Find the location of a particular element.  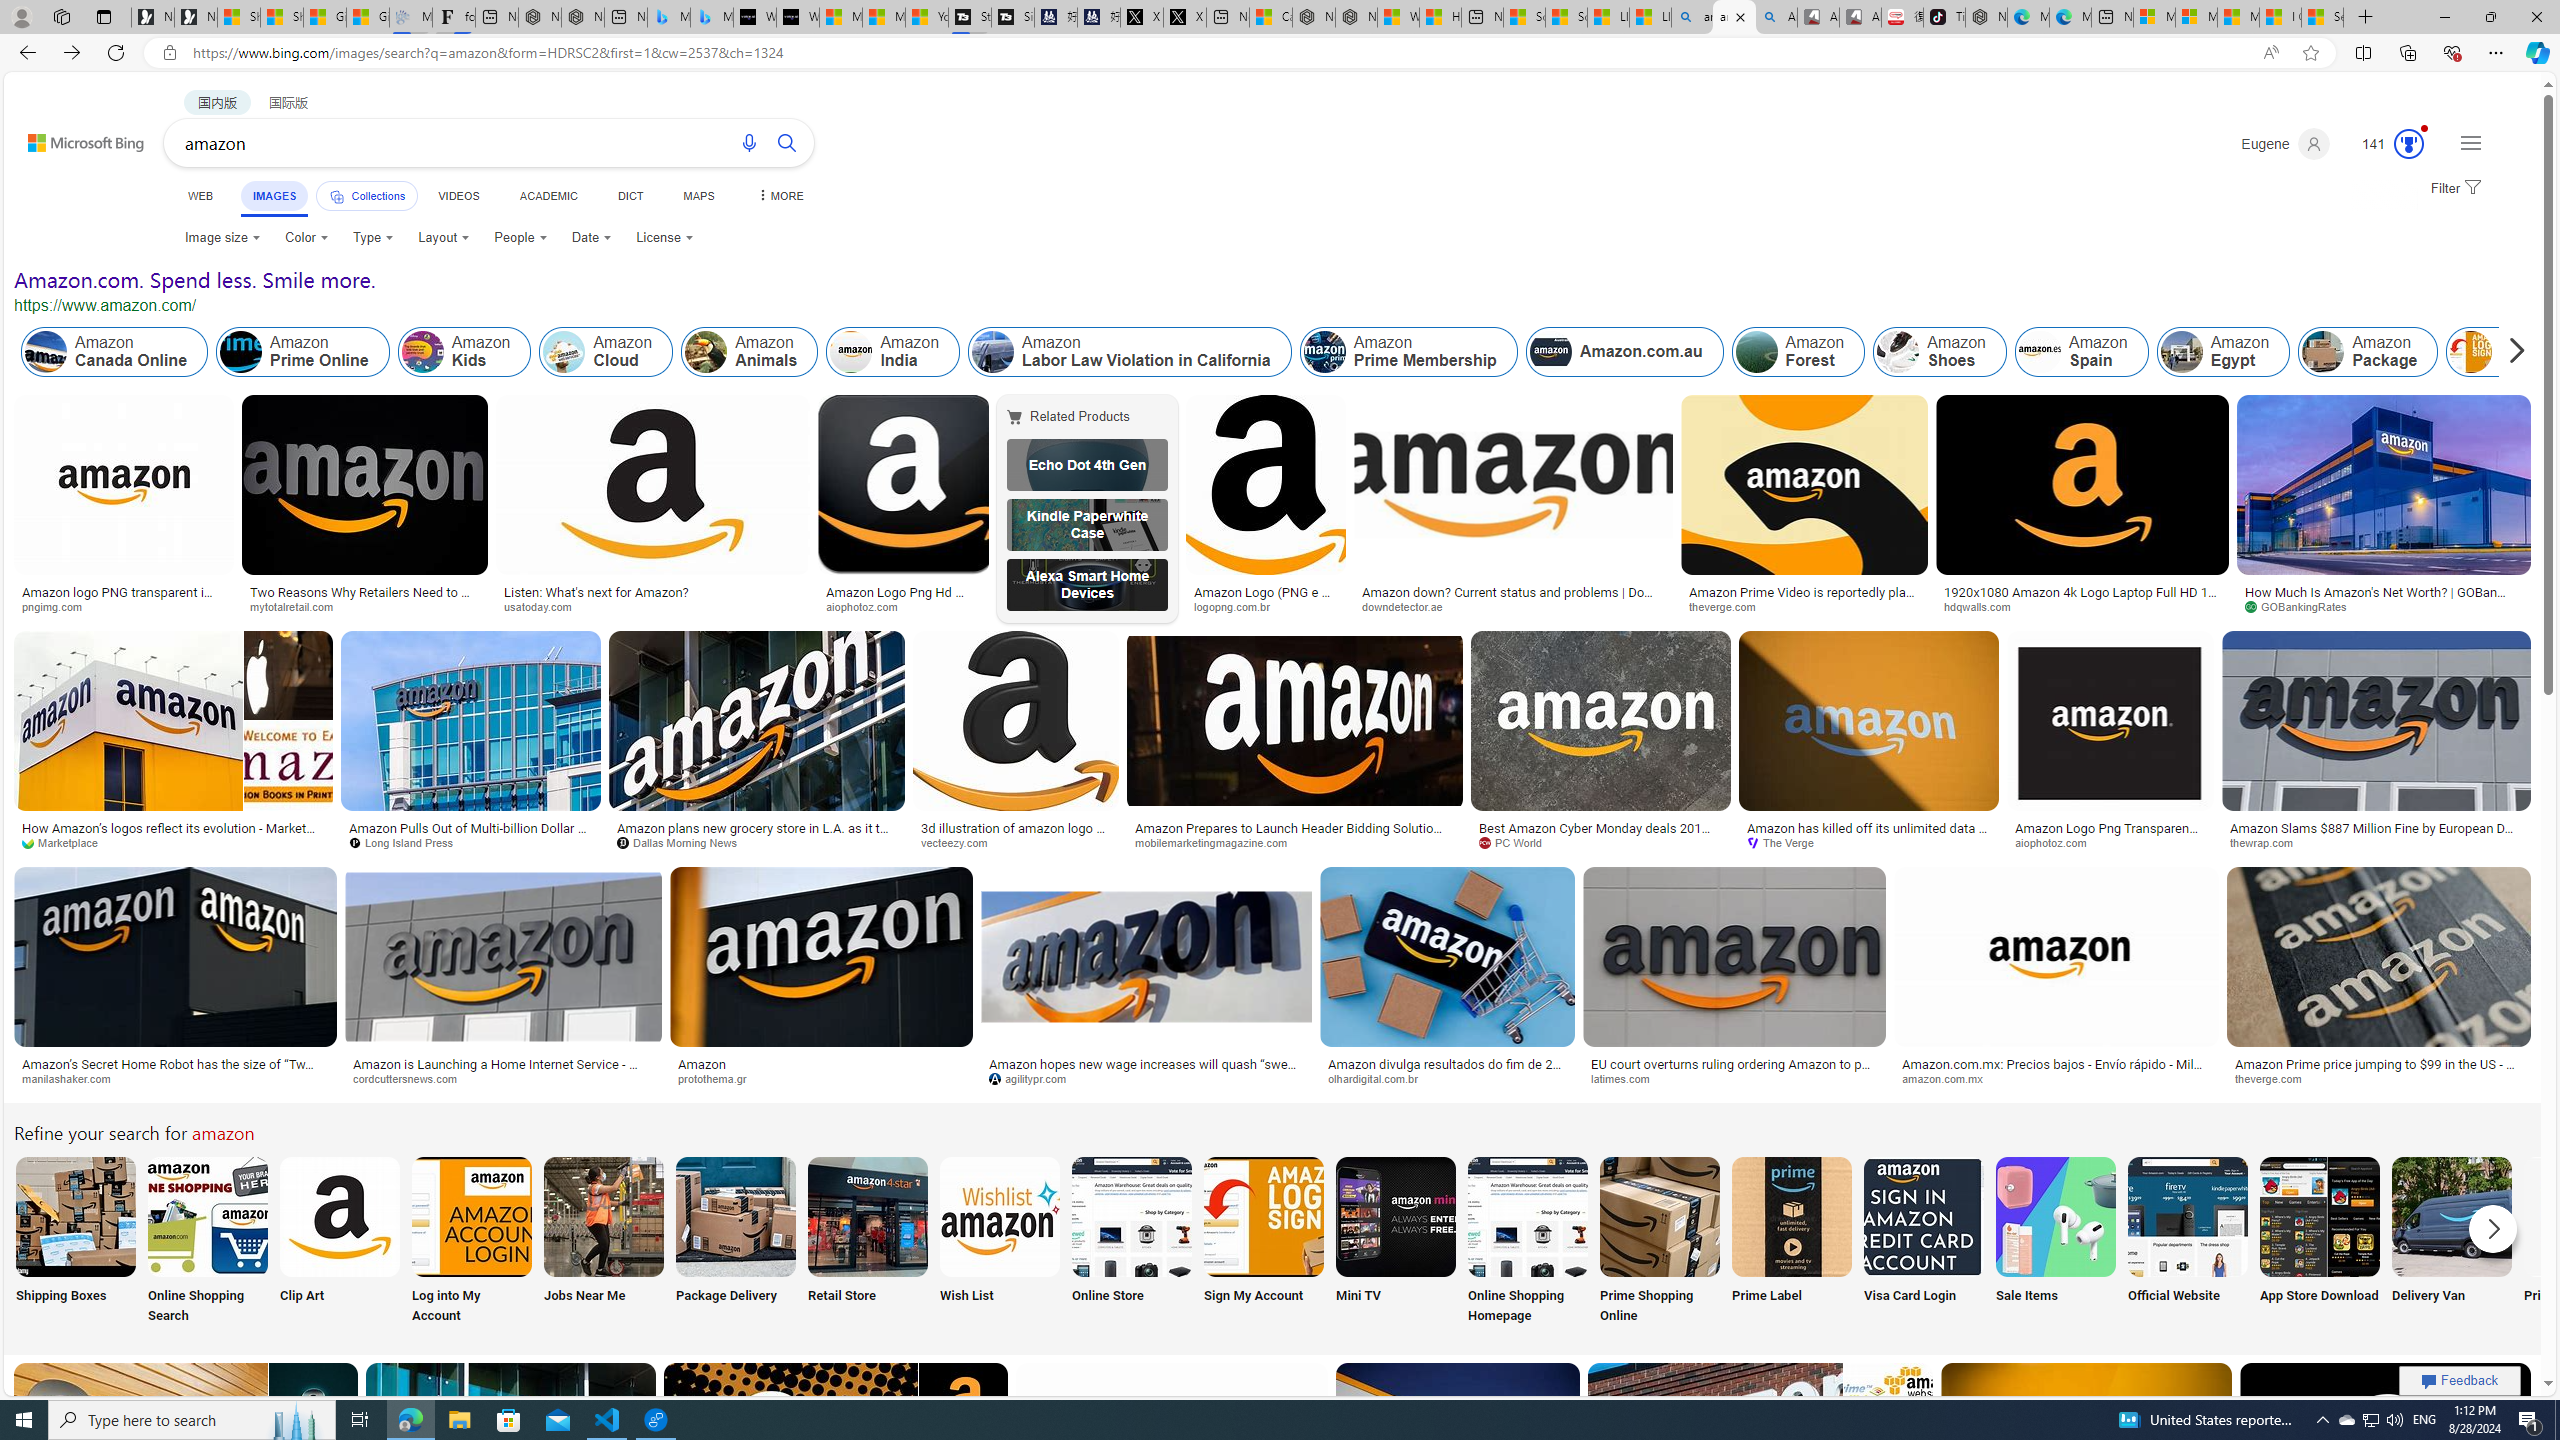

Amazon Egypt is located at coordinates (2224, 352).